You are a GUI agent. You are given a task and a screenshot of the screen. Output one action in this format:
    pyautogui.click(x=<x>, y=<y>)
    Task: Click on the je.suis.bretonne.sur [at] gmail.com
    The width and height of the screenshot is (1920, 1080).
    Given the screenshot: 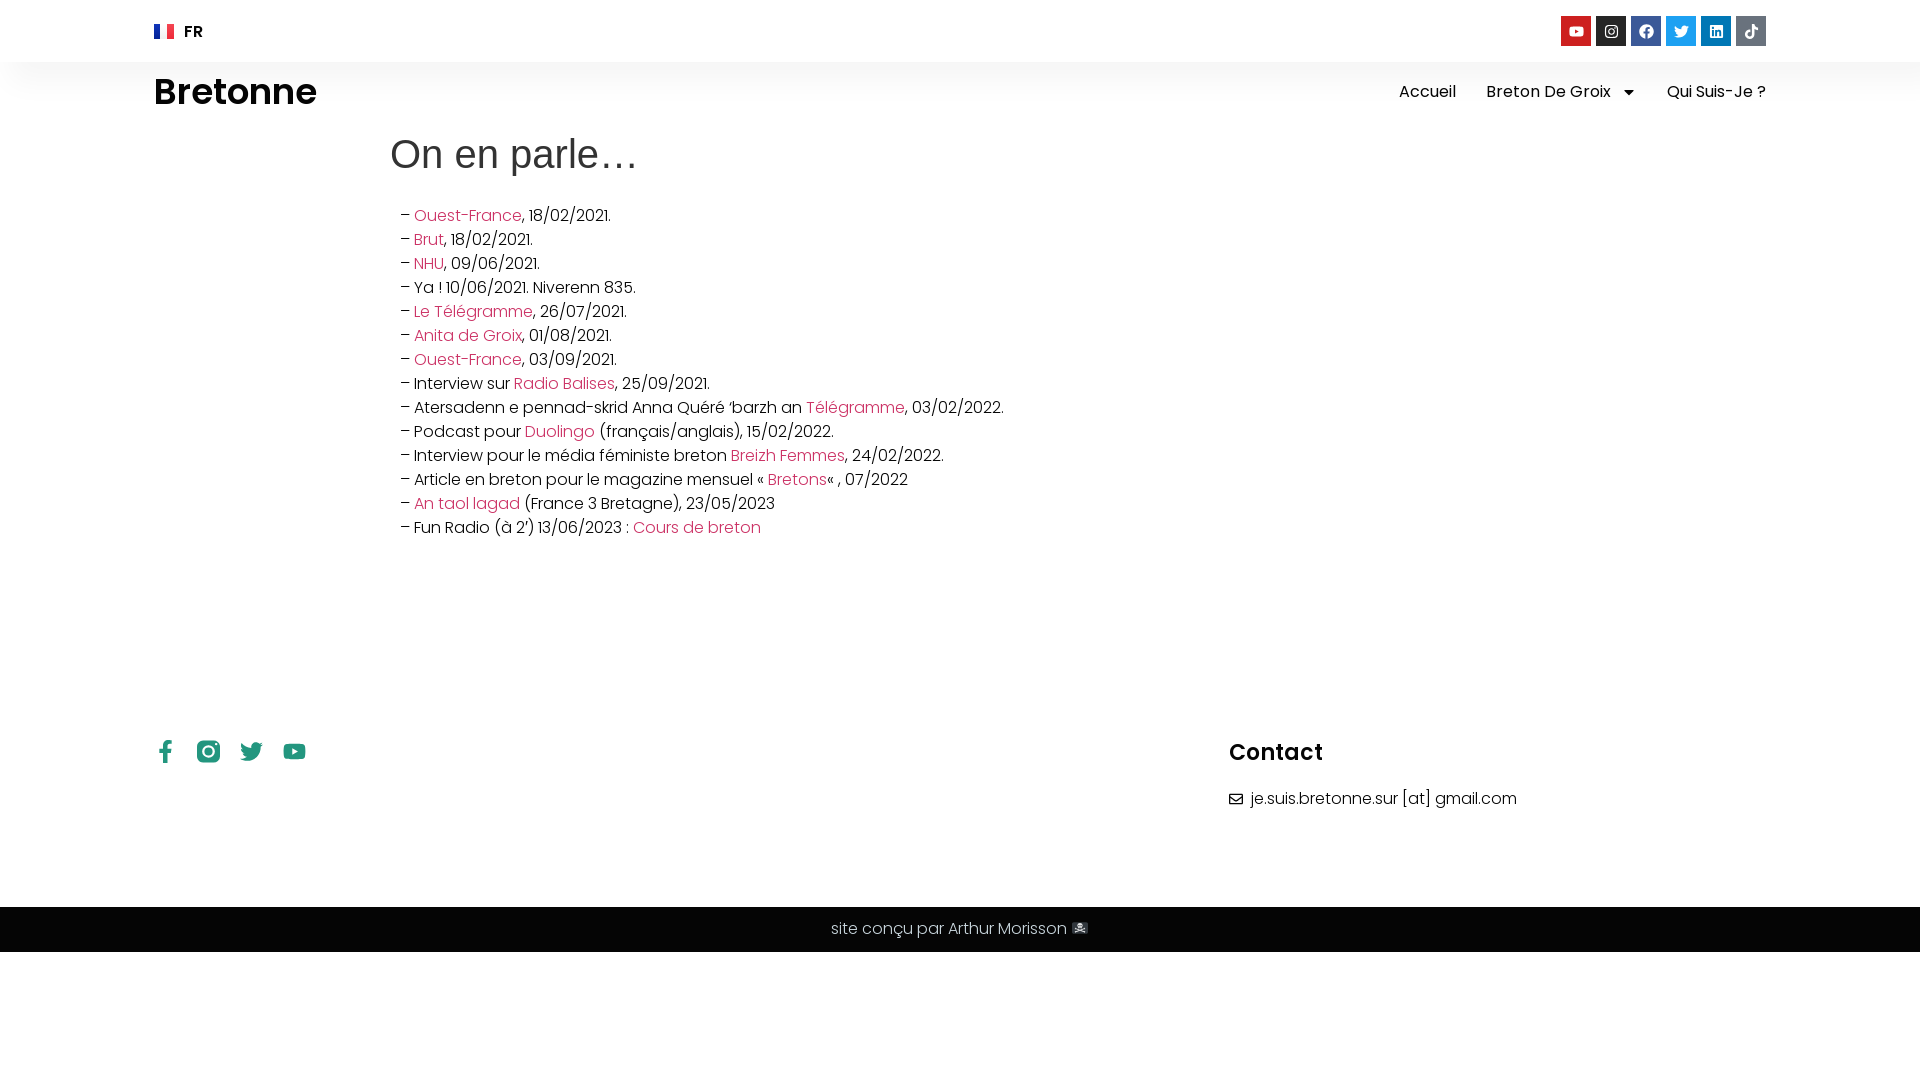 What is the action you would take?
    pyautogui.click(x=1498, y=799)
    